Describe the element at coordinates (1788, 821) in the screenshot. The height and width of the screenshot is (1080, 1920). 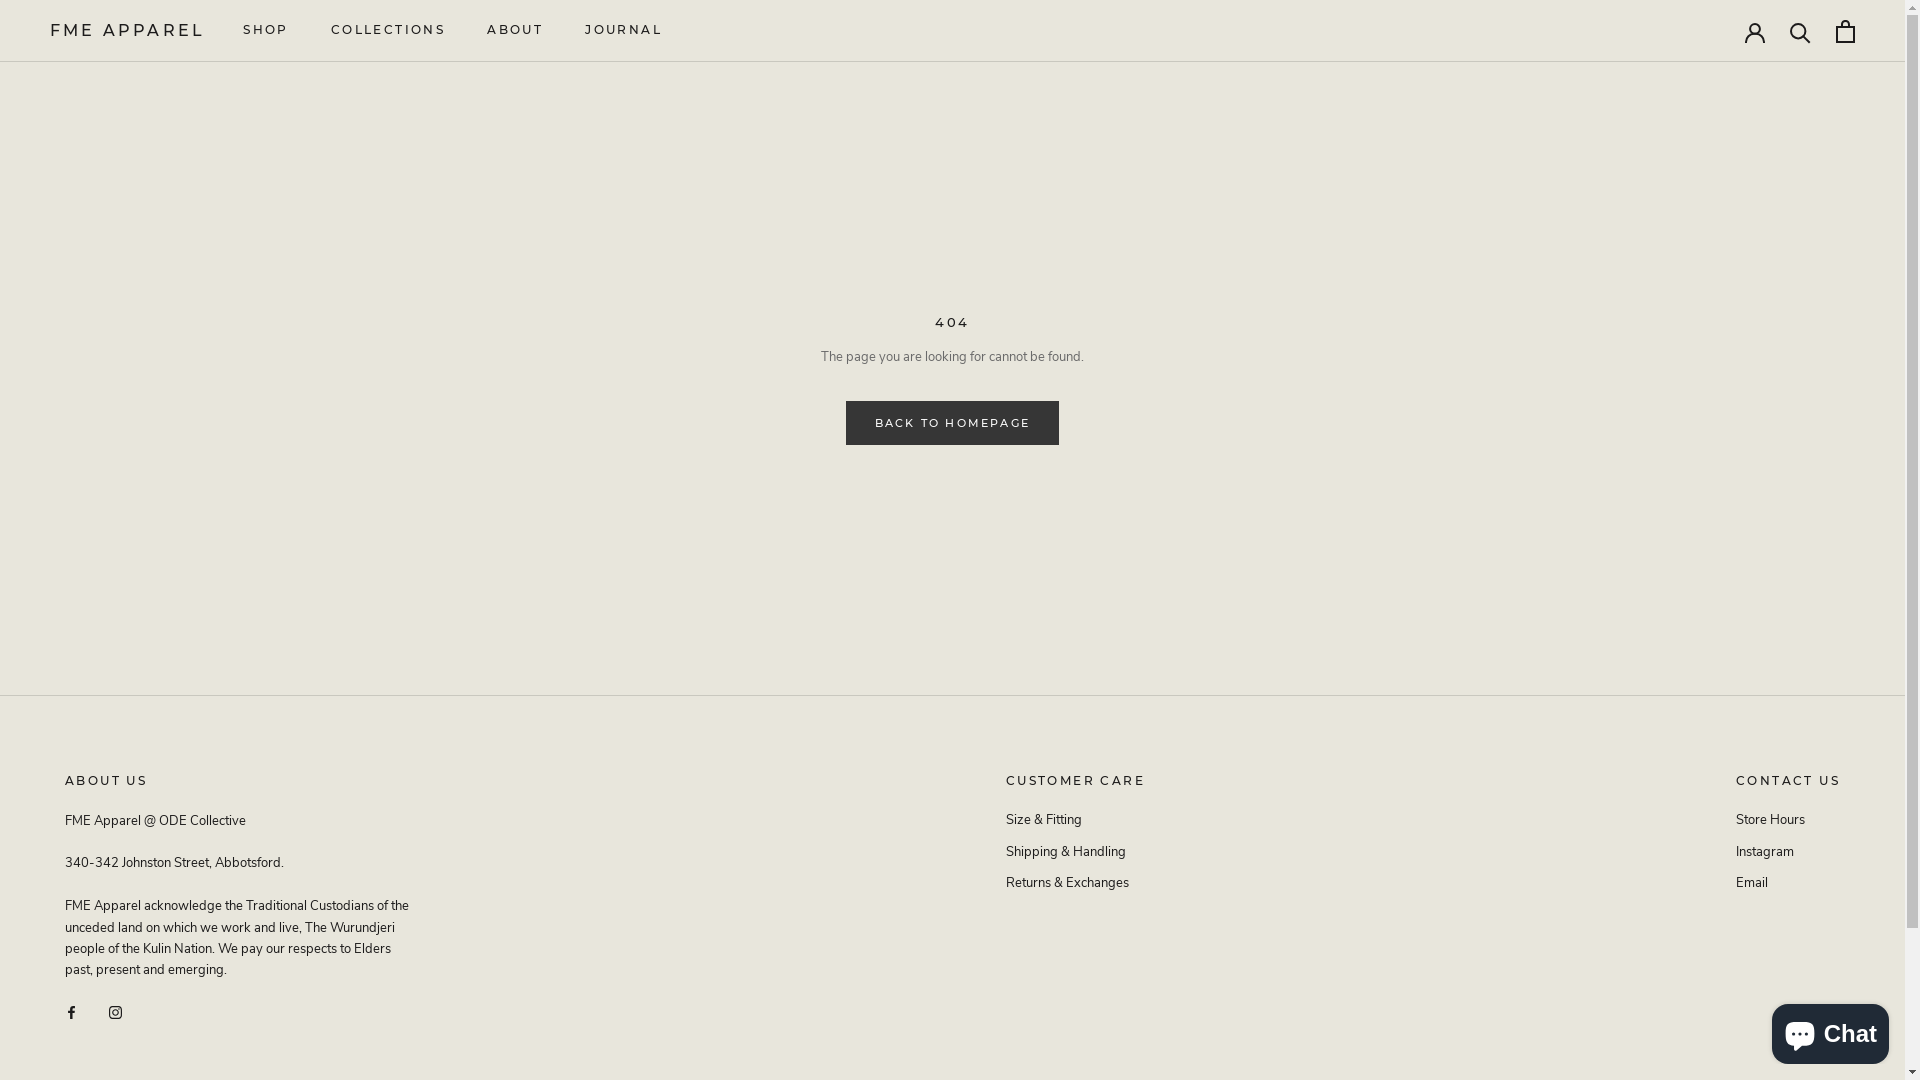
I see `Store Hours` at that location.